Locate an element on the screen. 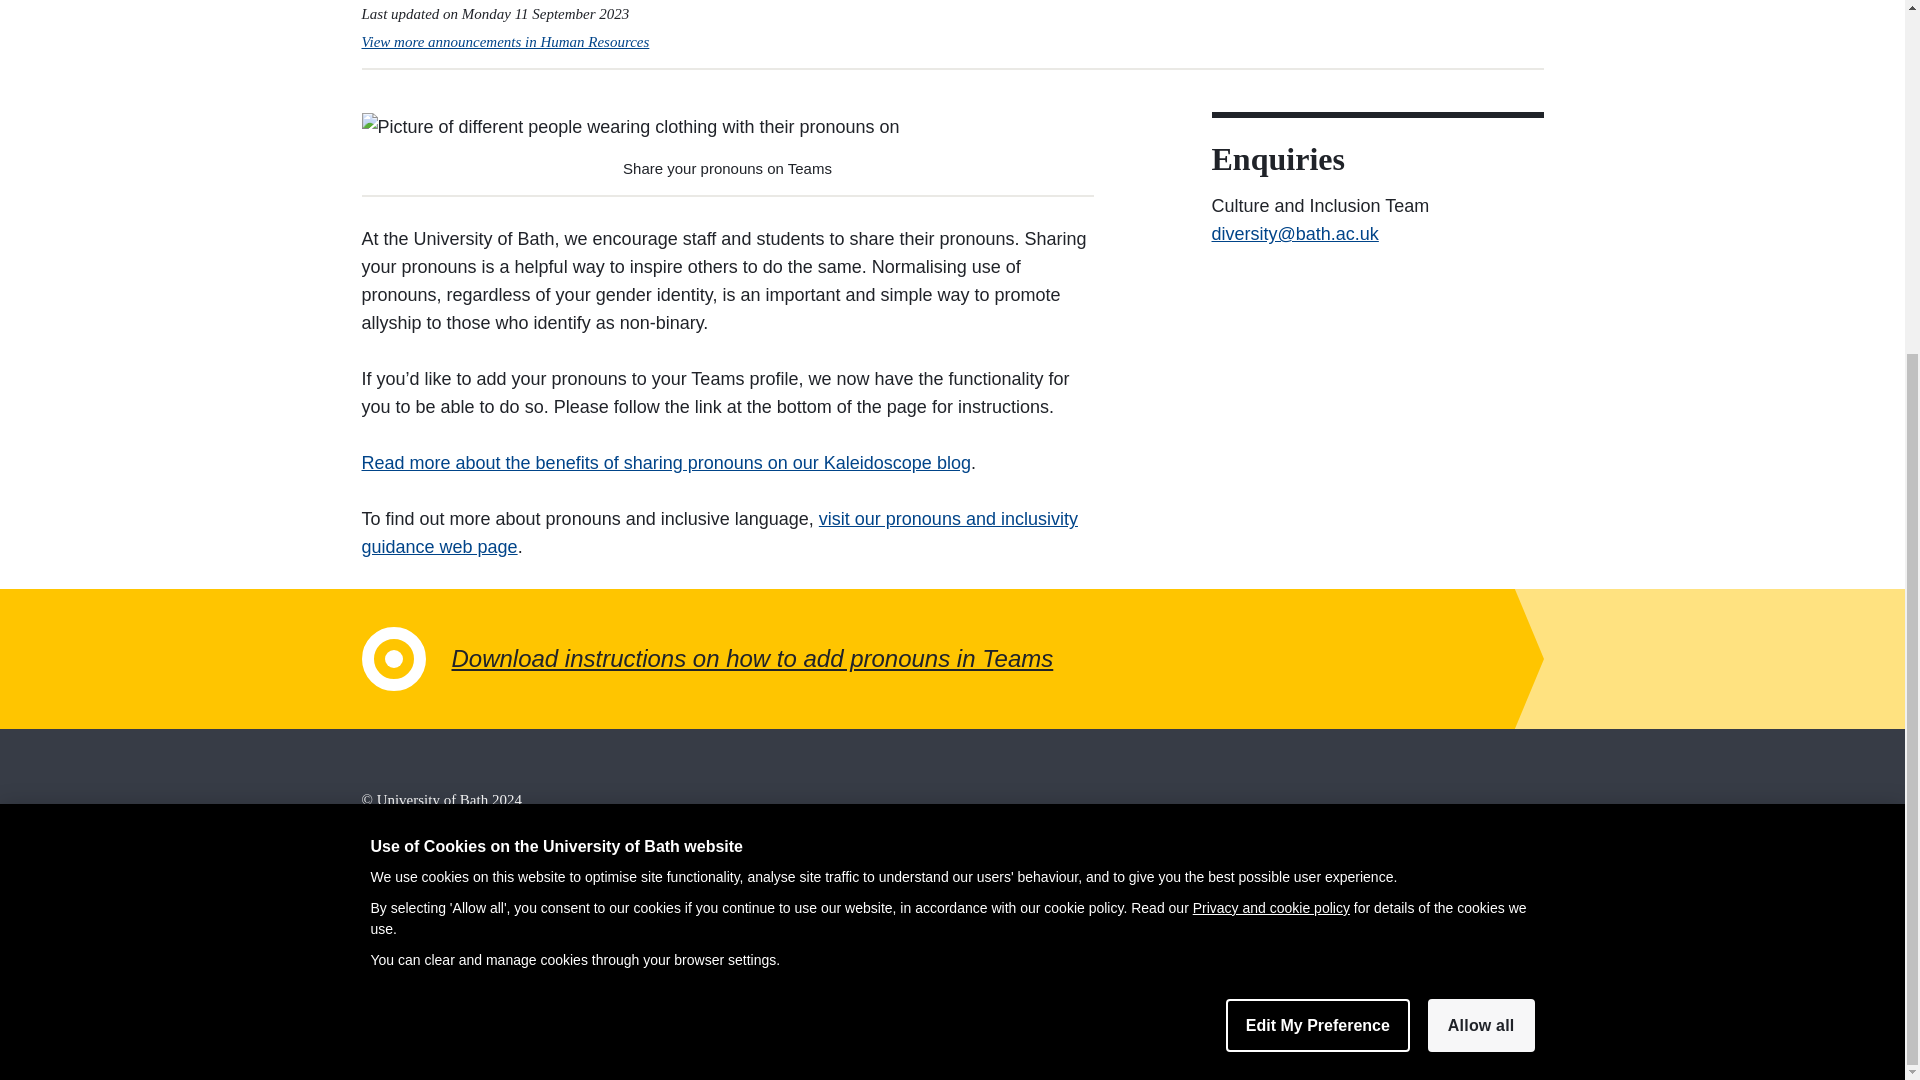  Privacy and cookie policy is located at coordinates (1270, 393).